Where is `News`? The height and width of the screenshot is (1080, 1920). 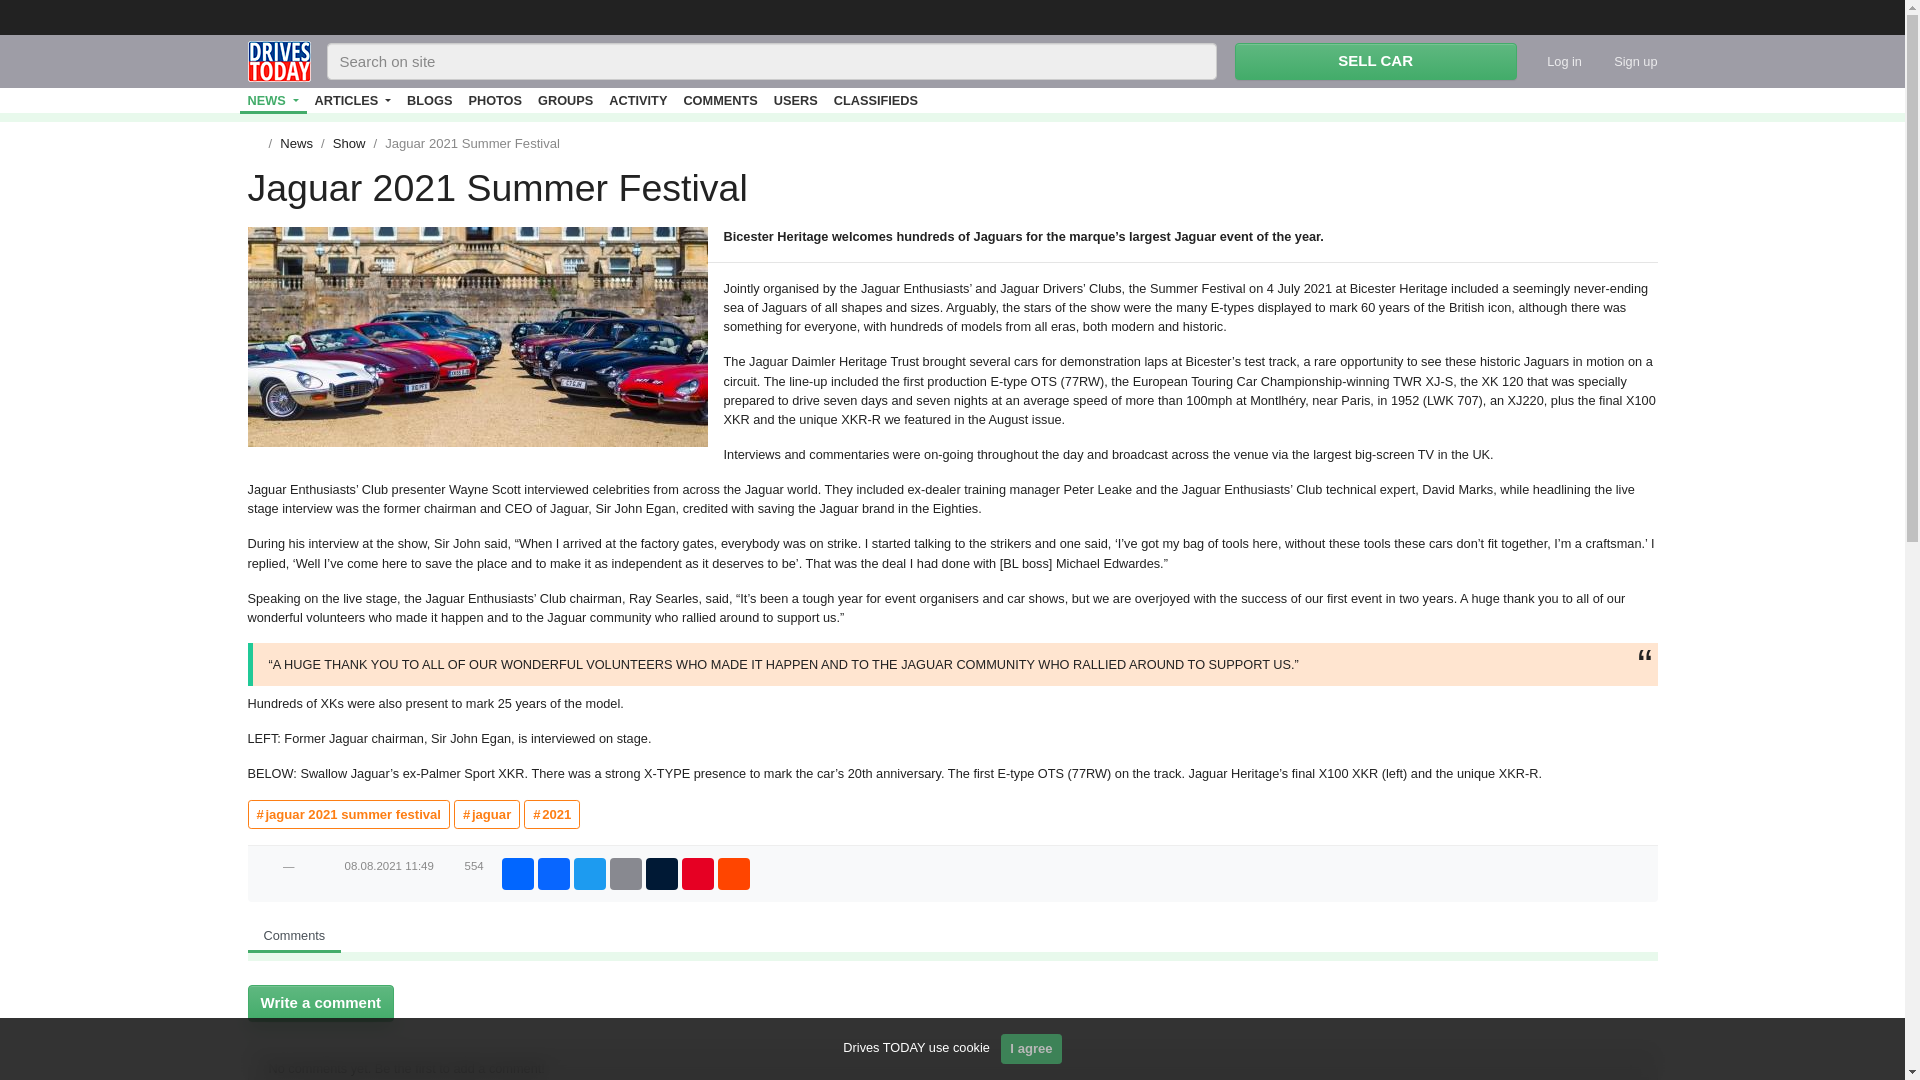 News is located at coordinates (274, 100).